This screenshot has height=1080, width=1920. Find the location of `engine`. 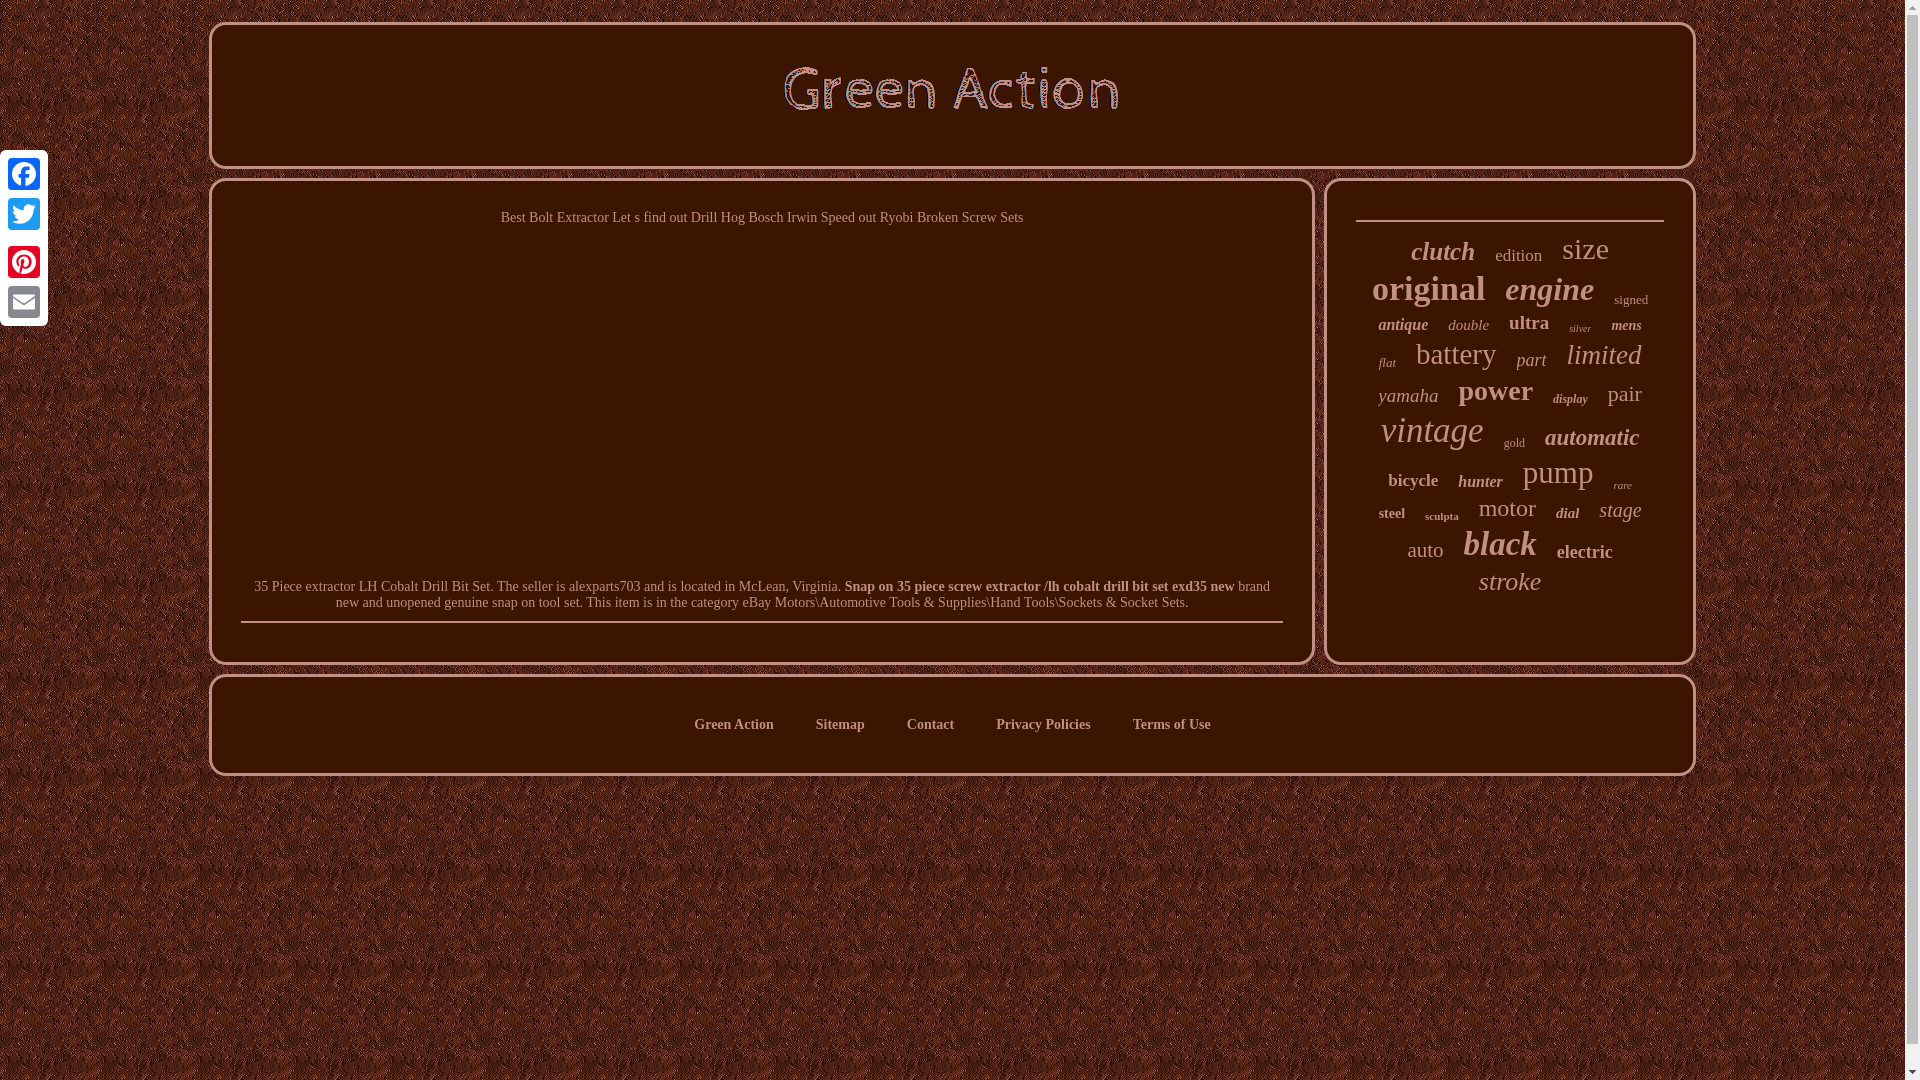

engine is located at coordinates (1549, 289).